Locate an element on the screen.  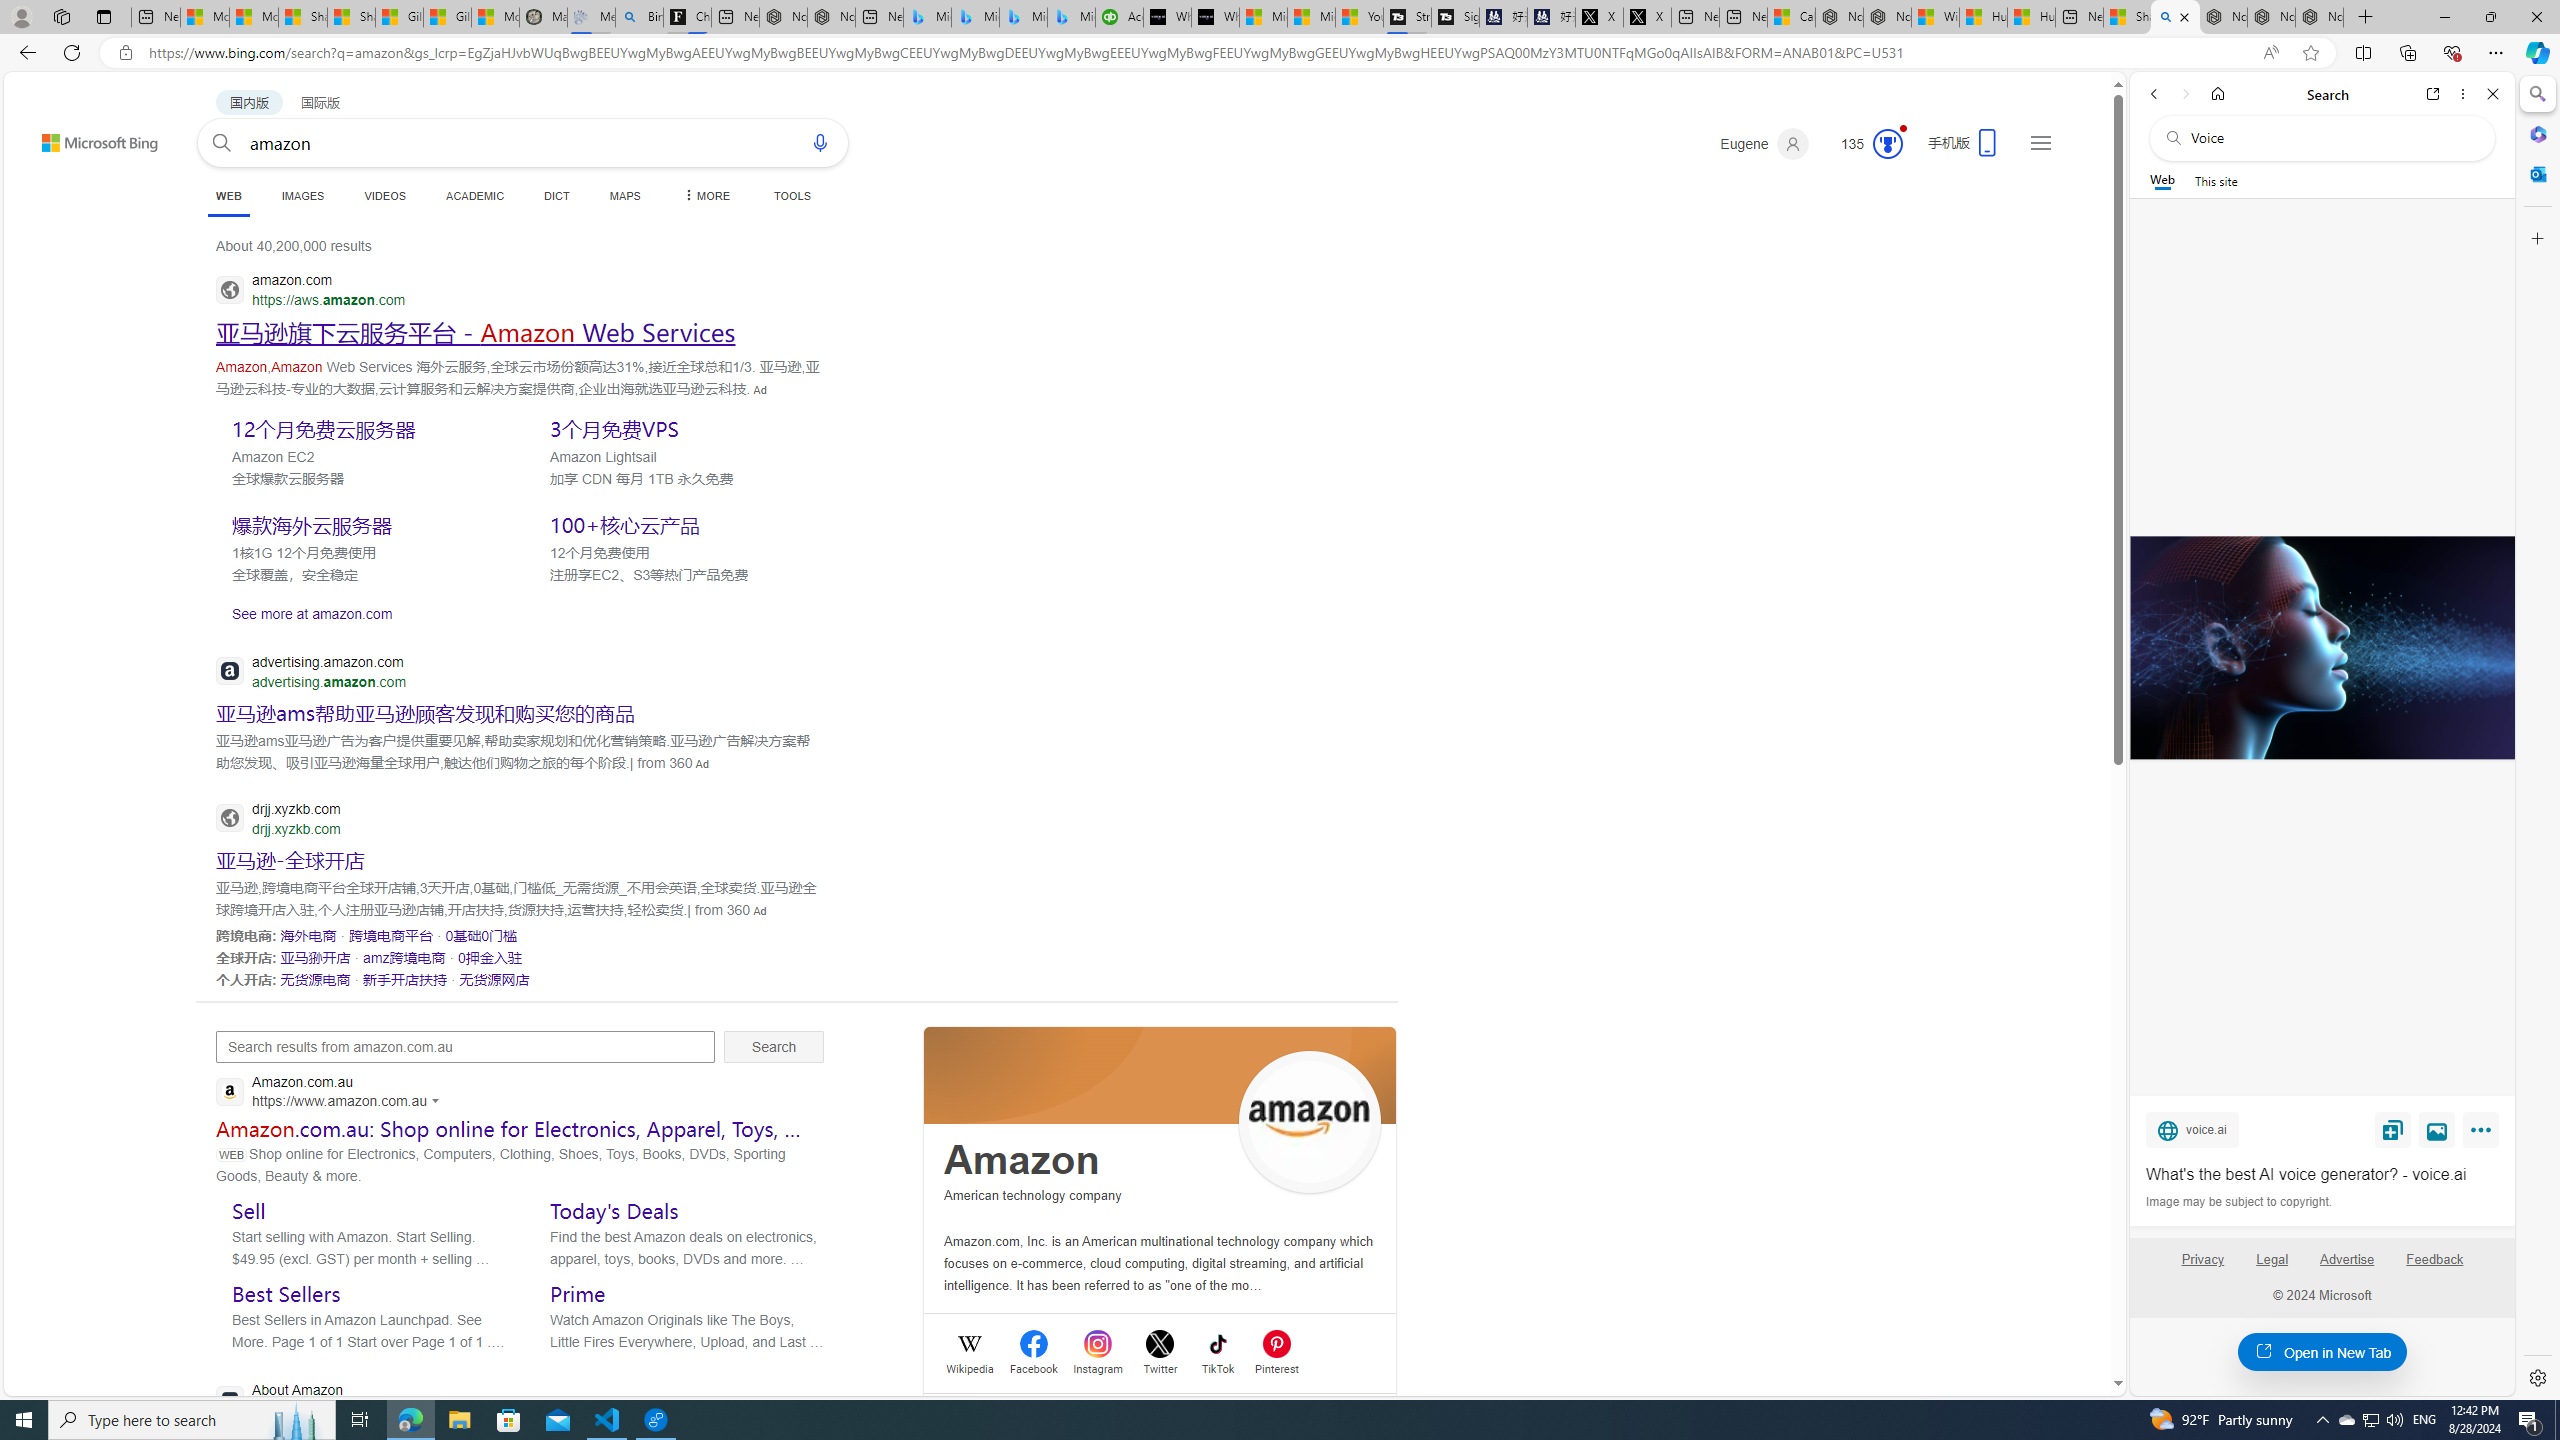
Settings and quick links is located at coordinates (2040, 142).